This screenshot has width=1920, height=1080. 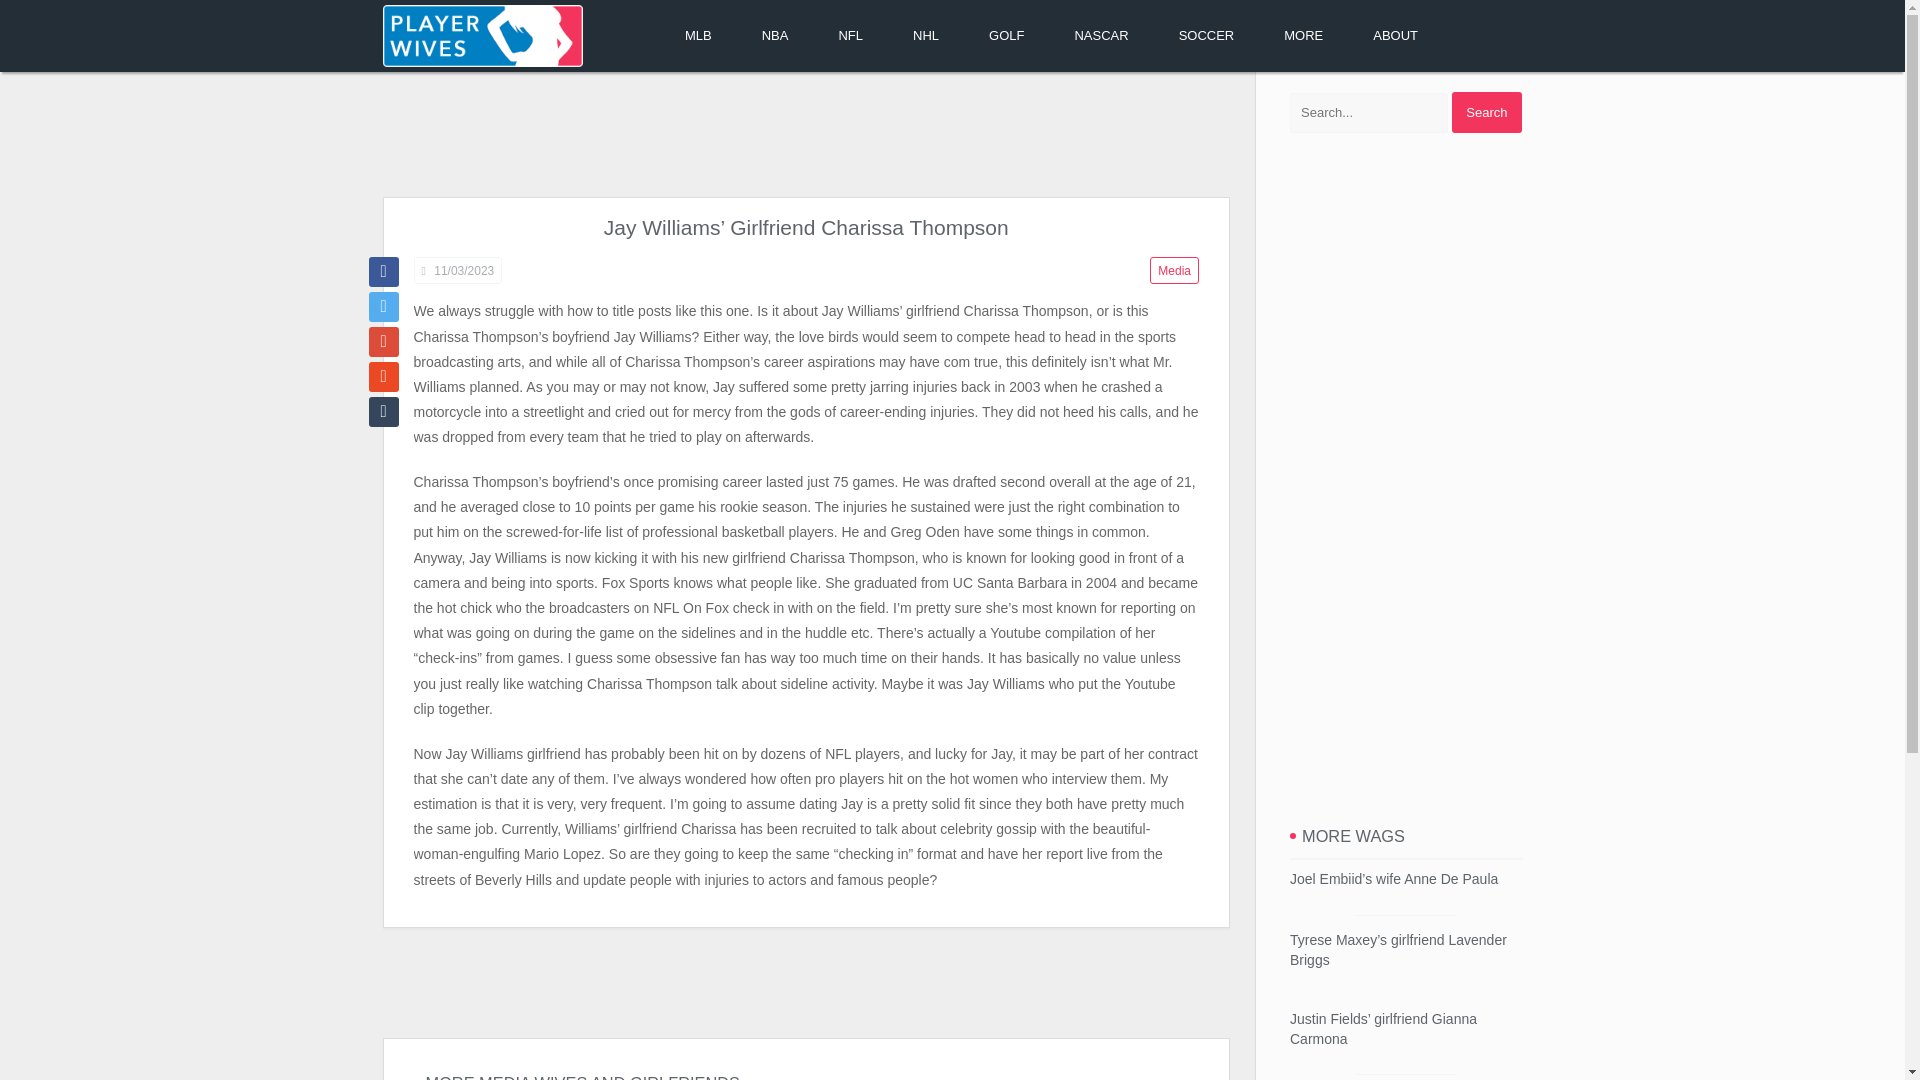 What do you see at coordinates (1206, 36) in the screenshot?
I see `Soccer Wives` at bounding box center [1206, 36].